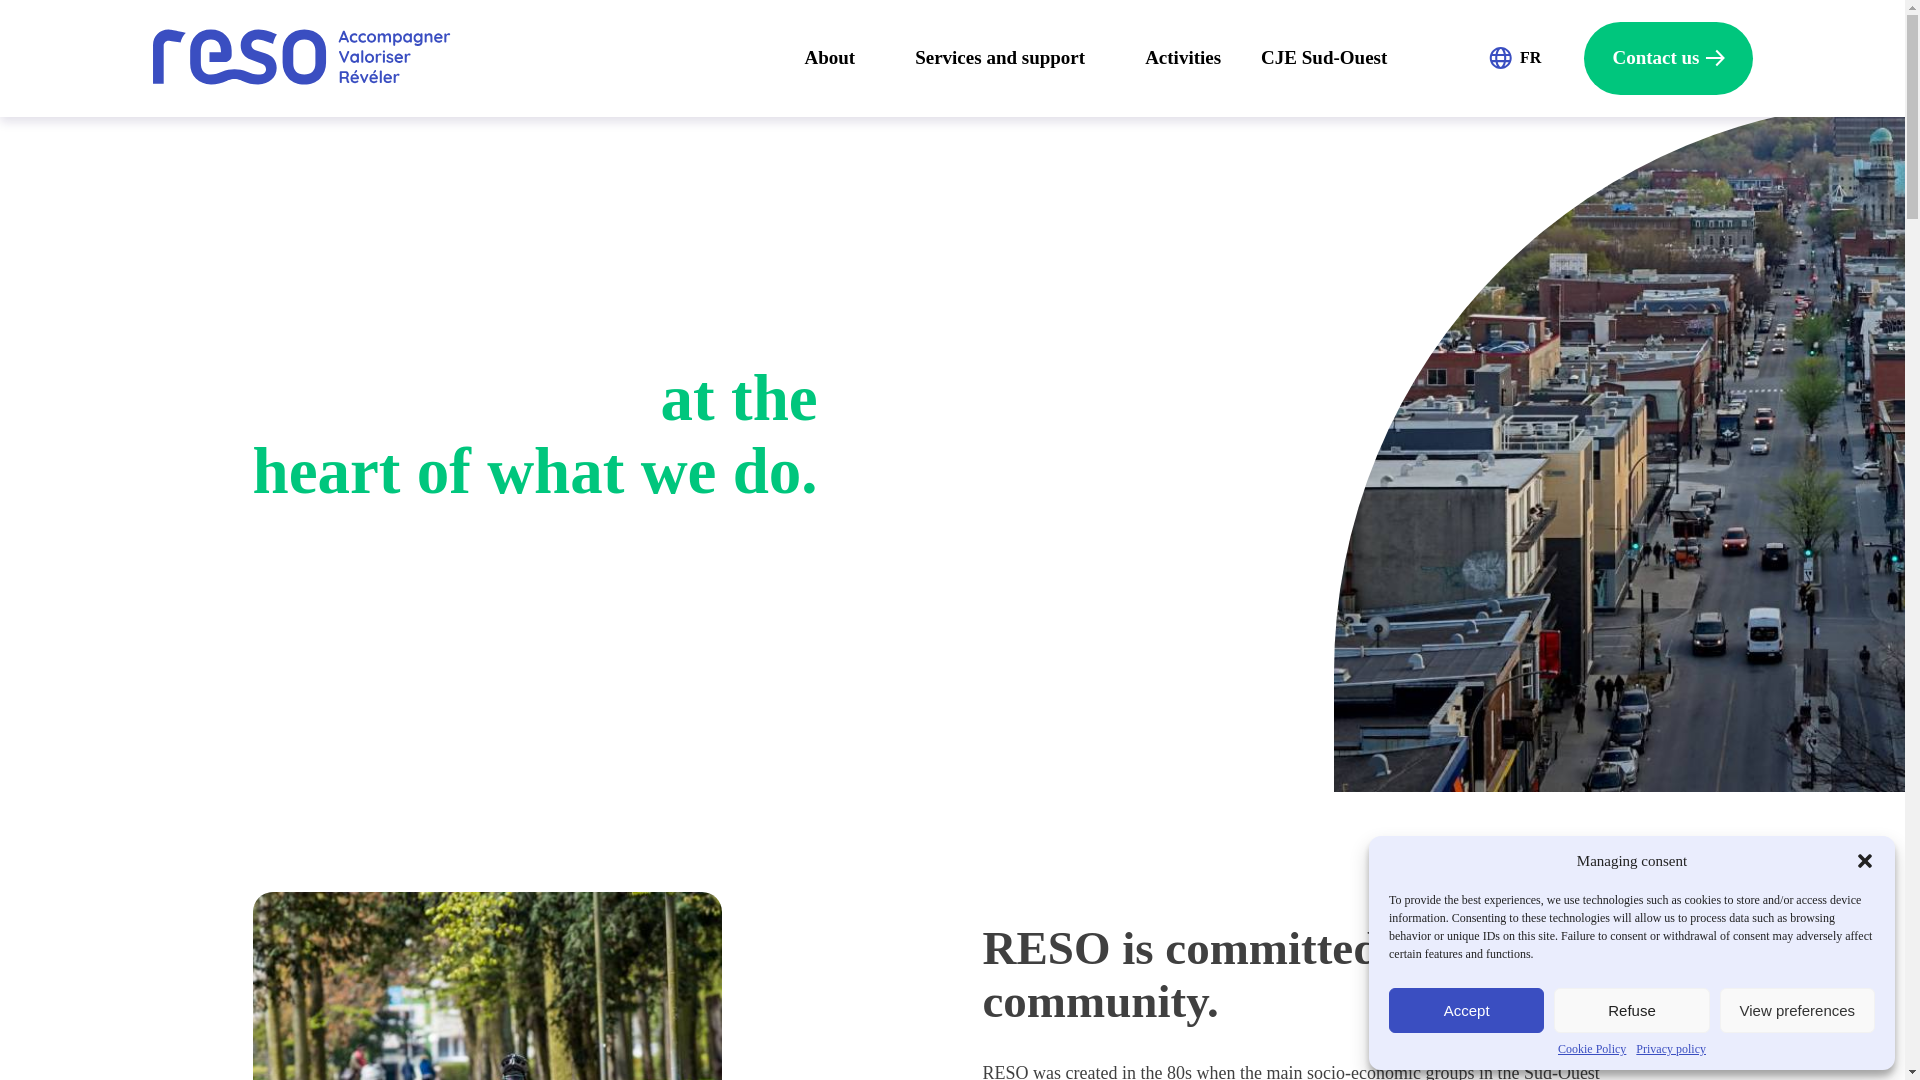  I want to click on Services and support, so click(1000, 58).